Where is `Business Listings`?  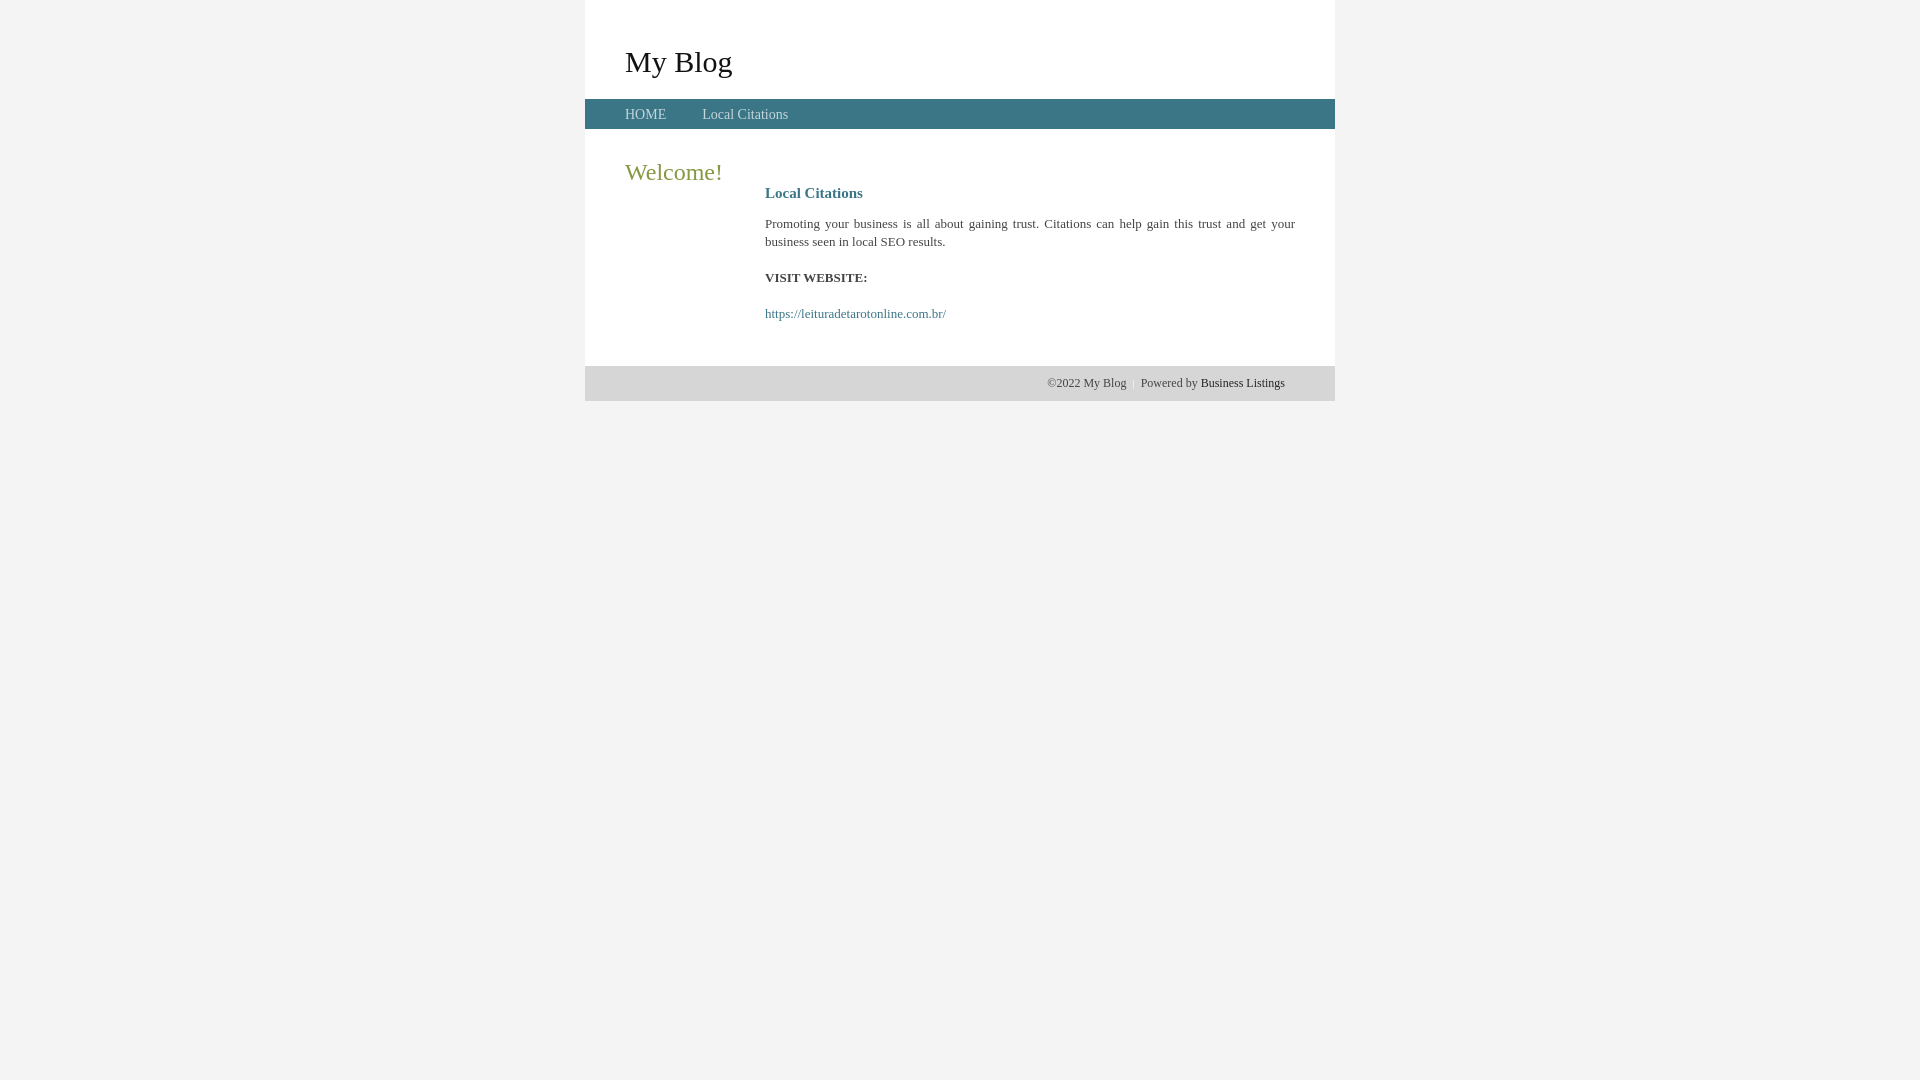 Business Listings is located at coordinates (1243, 383).